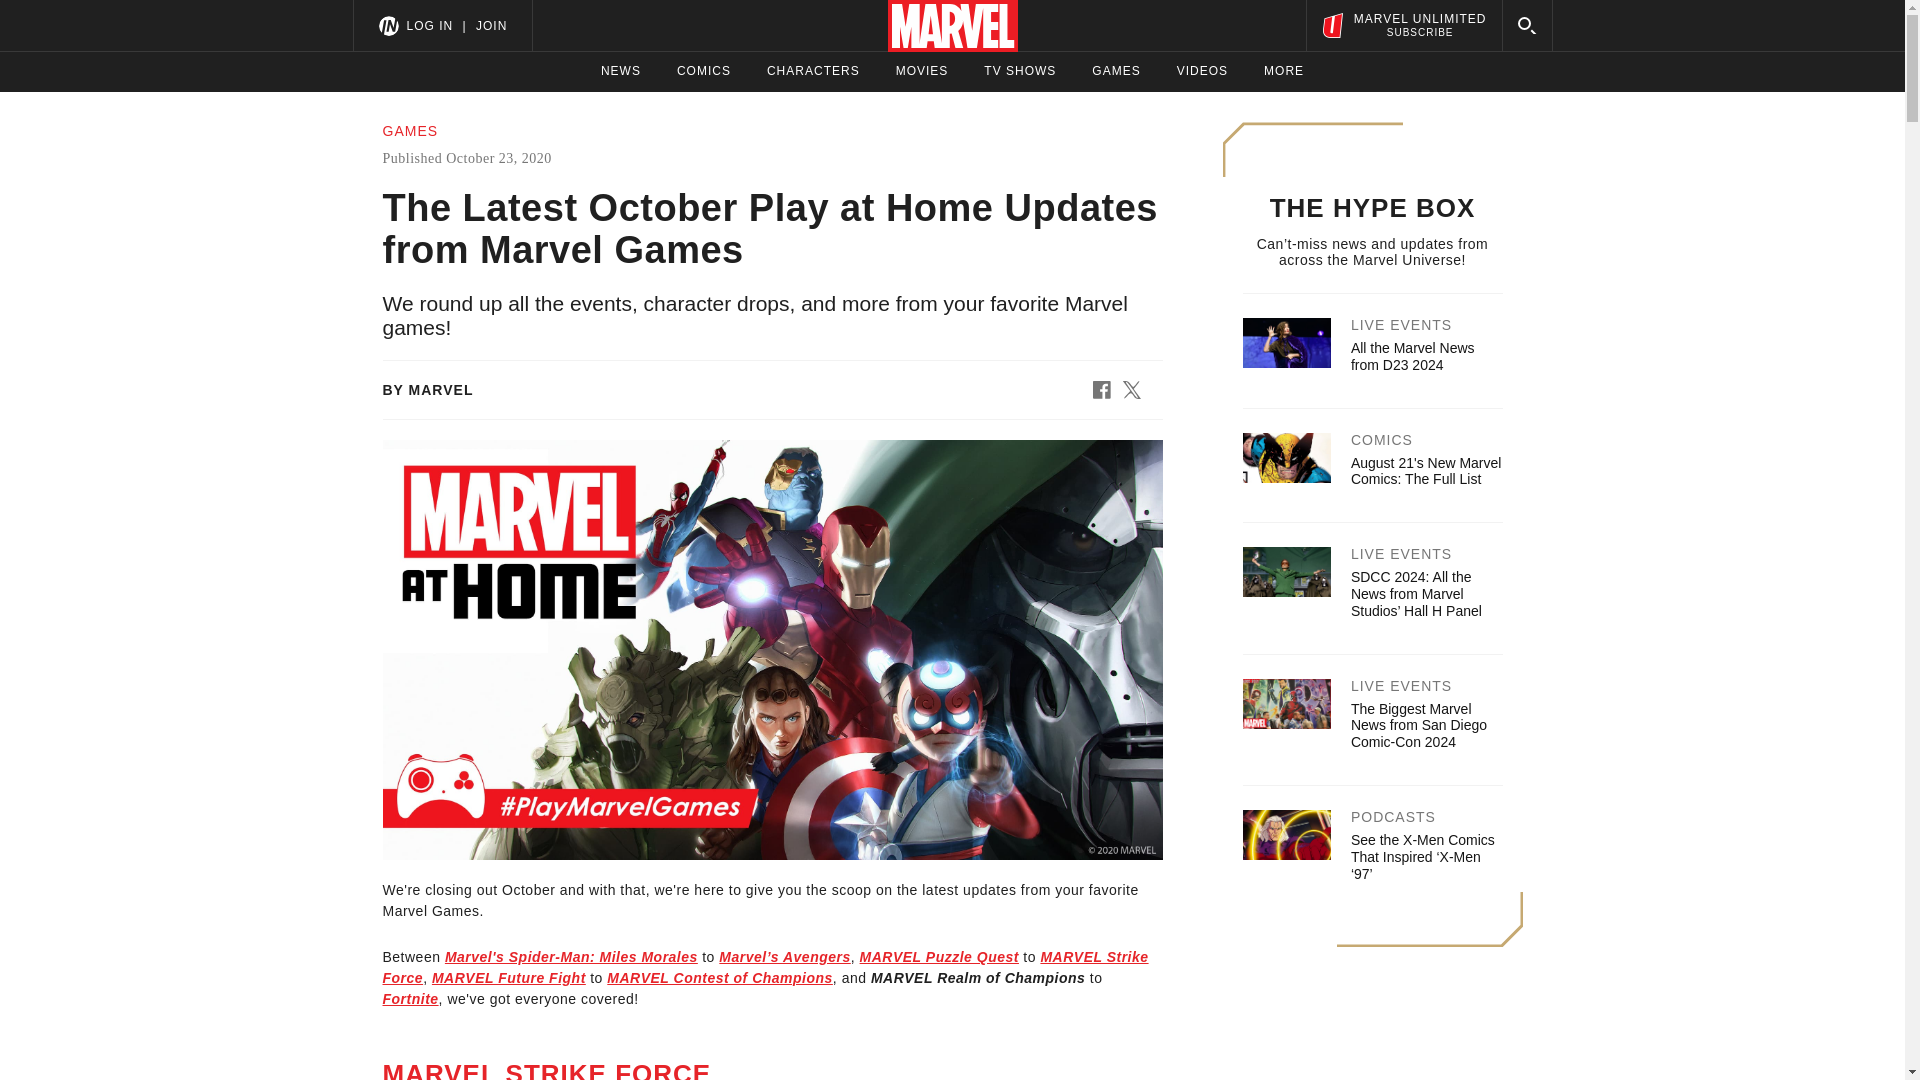 The image size is (1920, 1080). What do you see at coordinates (765, 968) in the screenshot?
I see `MARVEL Strike Force` at bounding box center [765, 968].